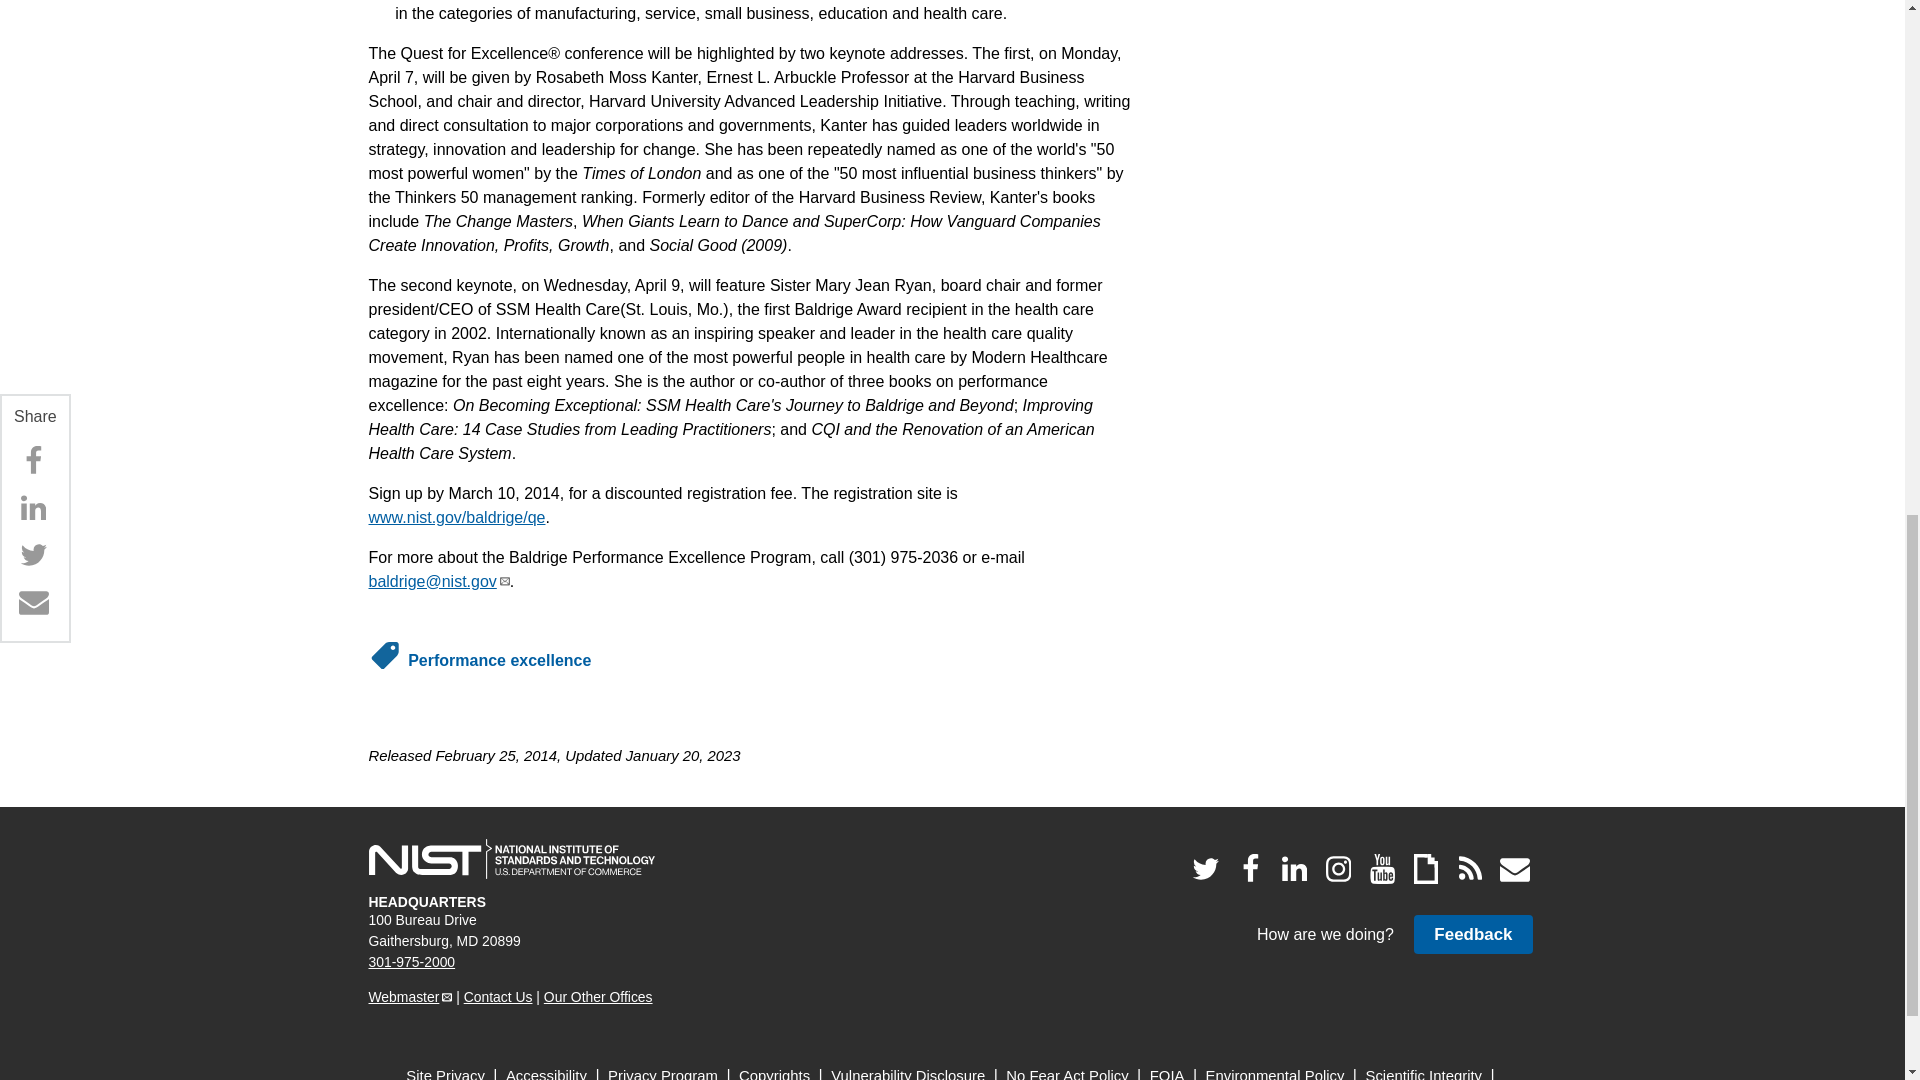  What do you see at coordinates (511, 859) in the screenshot?
I see `National Institute of Standards and Technology` at bounding box center [511, 859].